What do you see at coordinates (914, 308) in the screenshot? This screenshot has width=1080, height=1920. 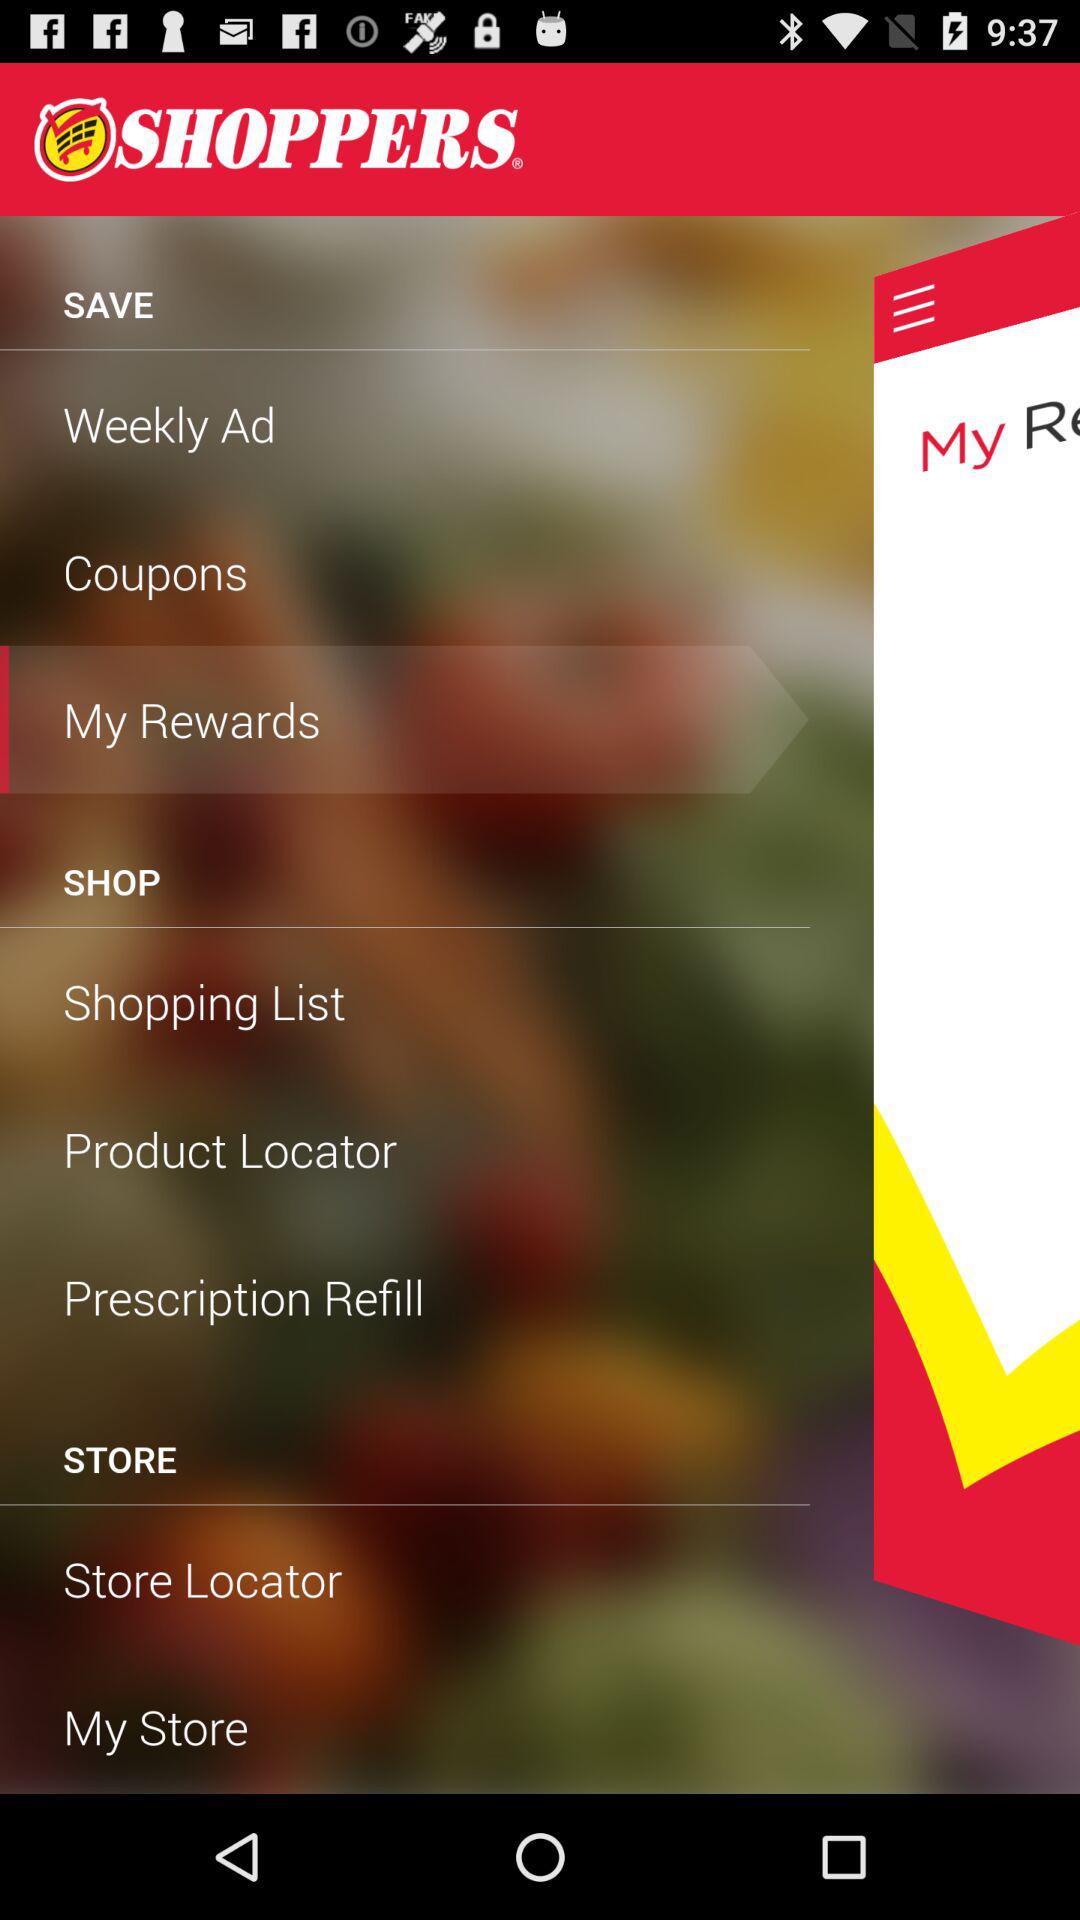 I see `menu bar` at bounding box center [914, 308].